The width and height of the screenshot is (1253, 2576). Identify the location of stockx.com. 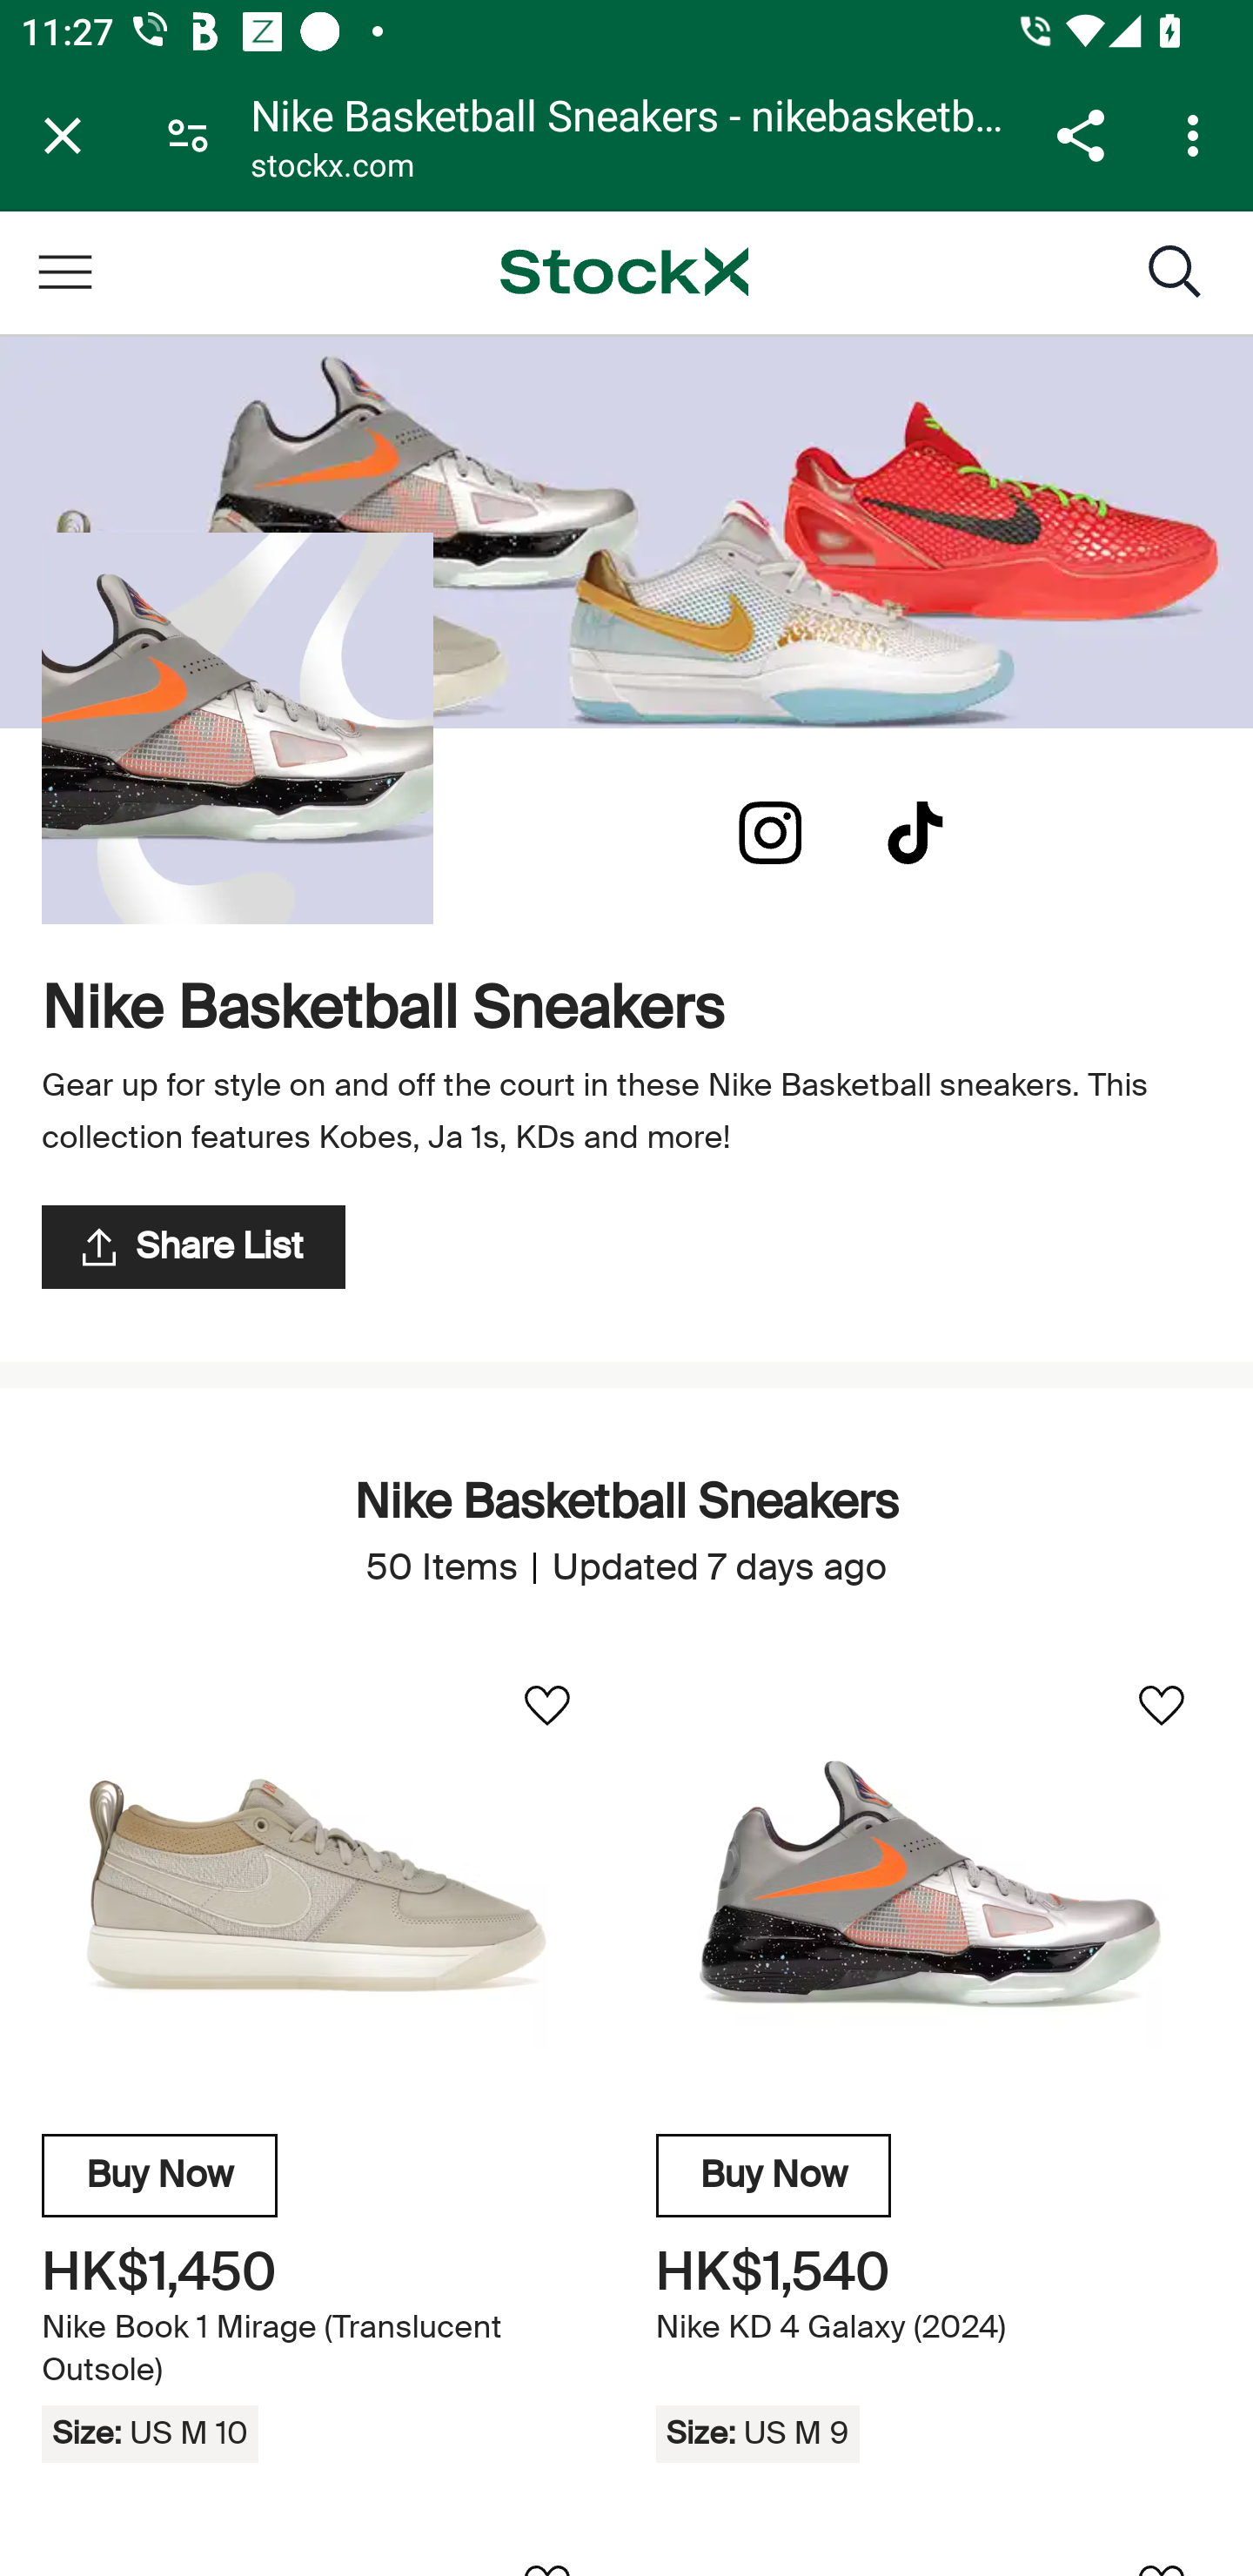
(332, 169).